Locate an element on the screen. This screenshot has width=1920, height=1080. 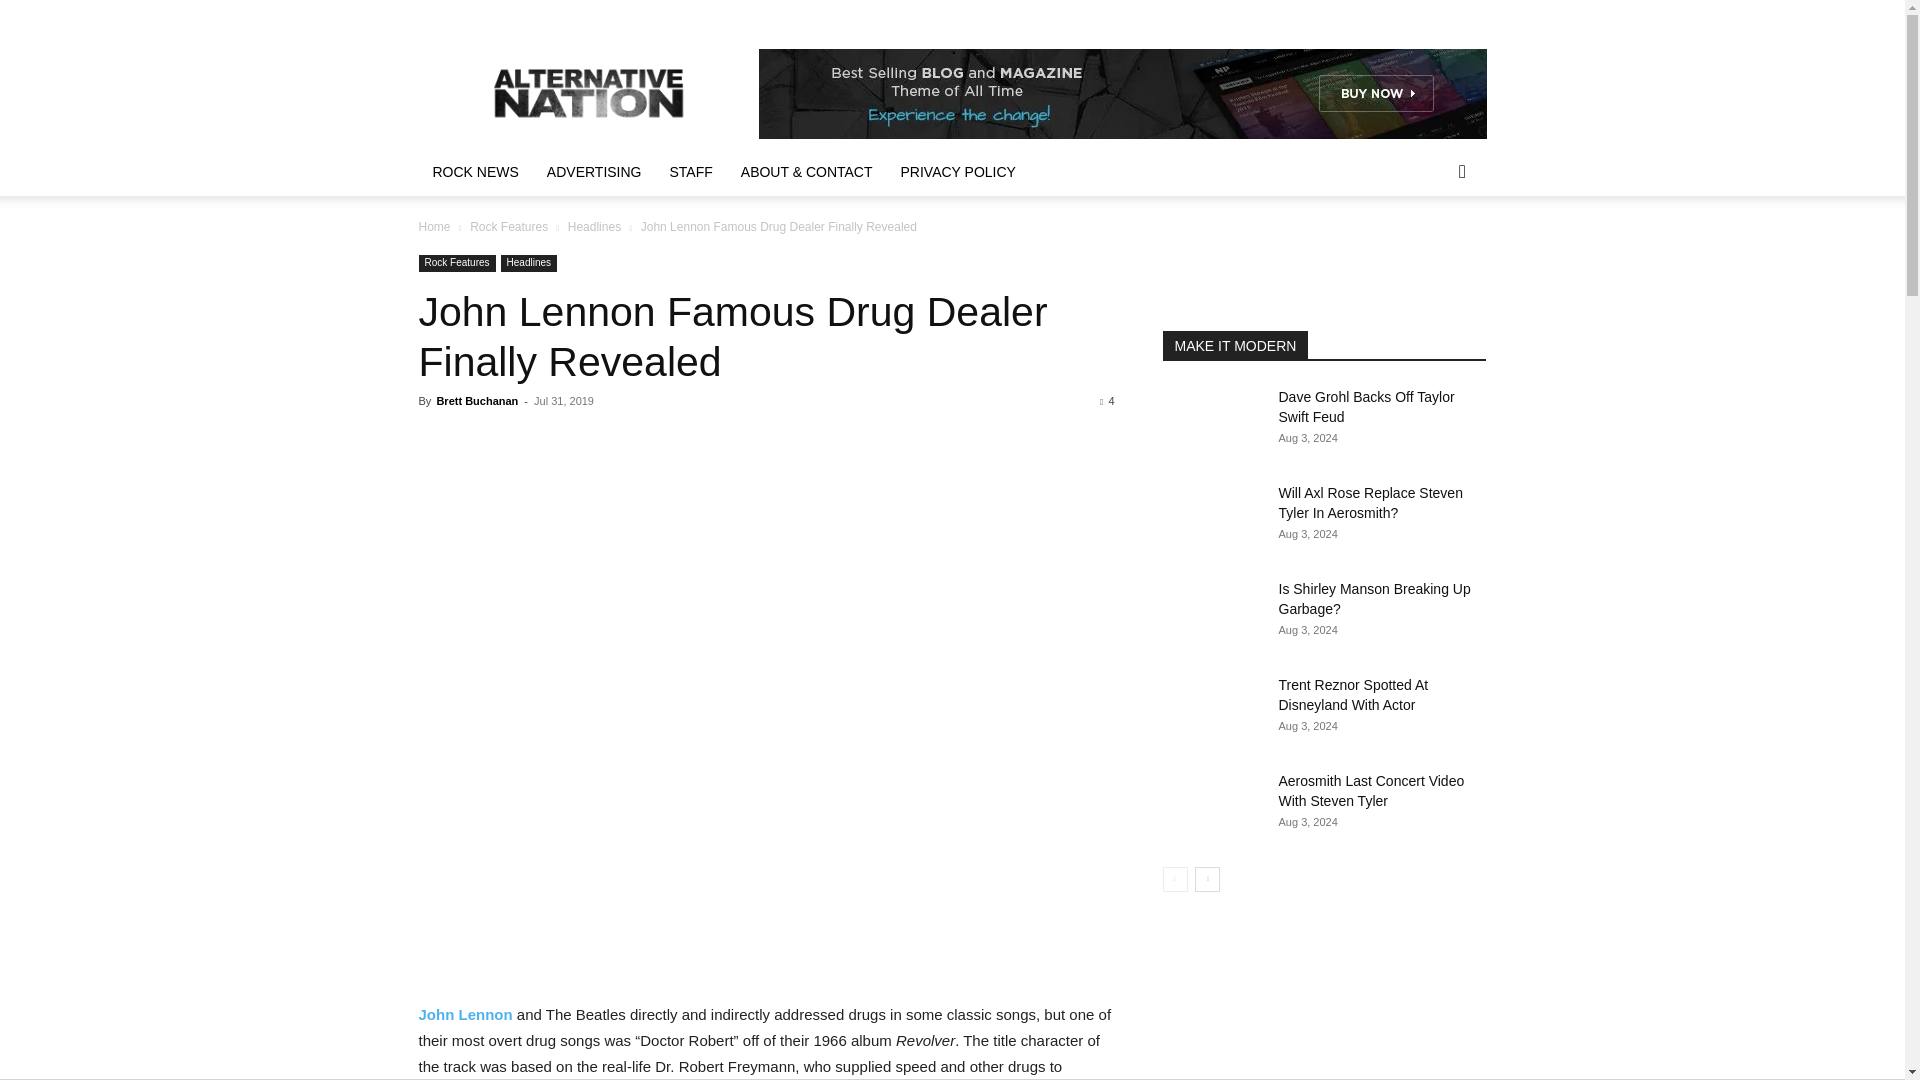
PRIVACY POLICY is located at coordinates (958, 171).